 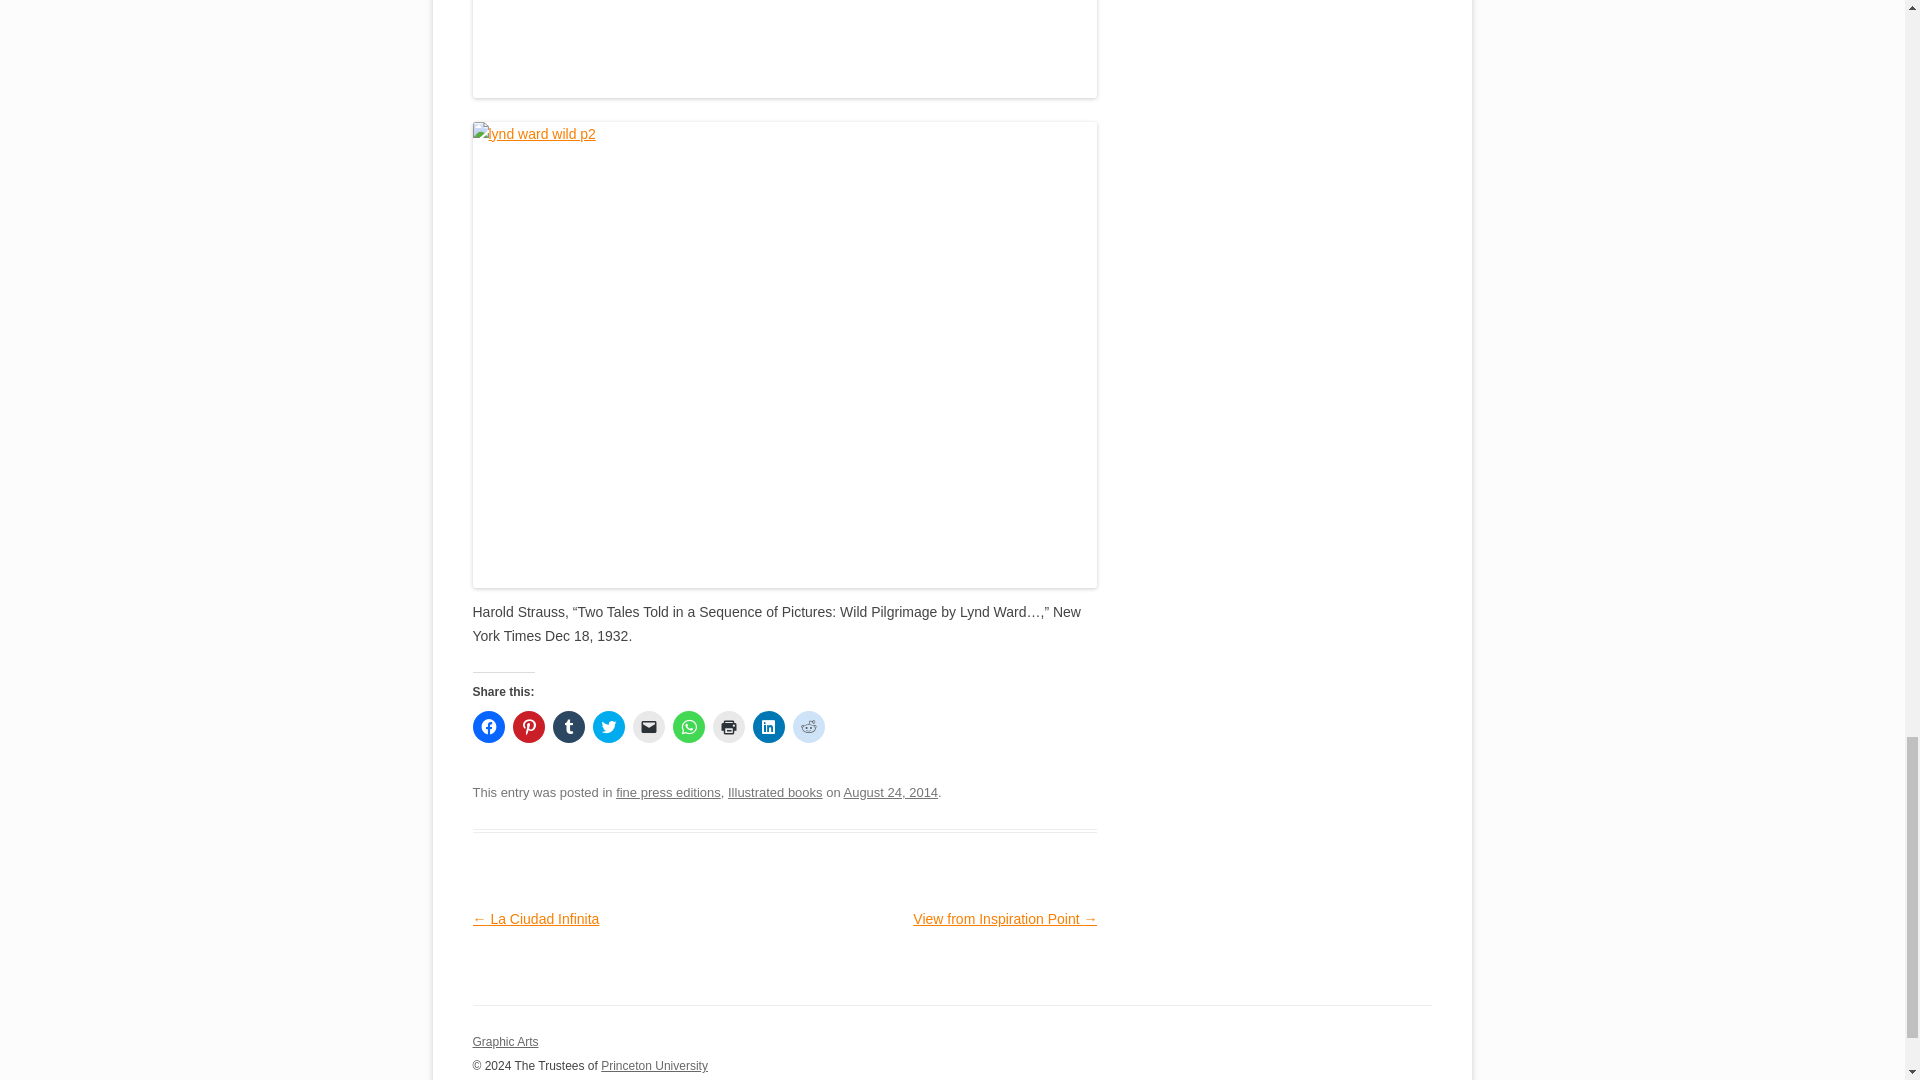 I want to click on Princeton University, so click(x=1358, y=1051).